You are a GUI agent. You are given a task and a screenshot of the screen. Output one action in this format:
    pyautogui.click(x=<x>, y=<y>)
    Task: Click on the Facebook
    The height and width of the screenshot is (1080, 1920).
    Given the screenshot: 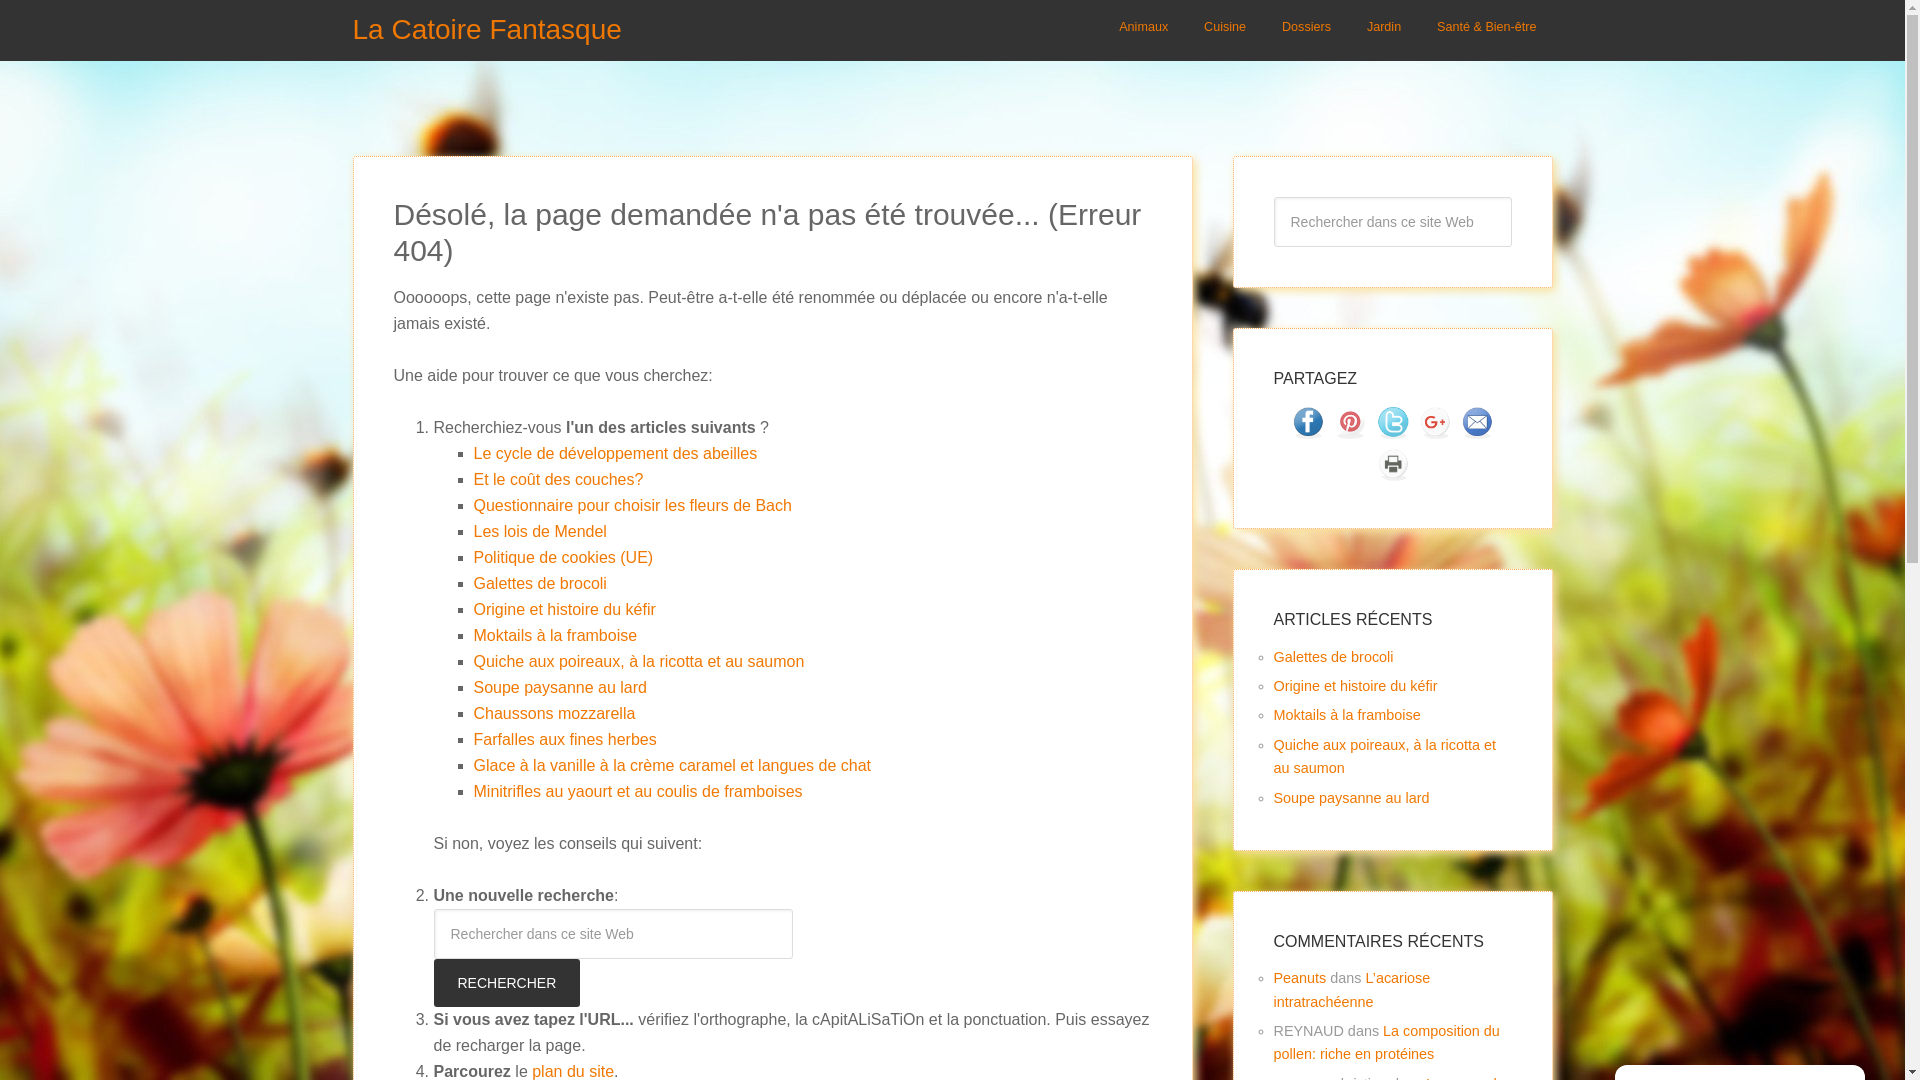 What is the action you would take?
    pyautogui.click(x=1308, y=432)
    